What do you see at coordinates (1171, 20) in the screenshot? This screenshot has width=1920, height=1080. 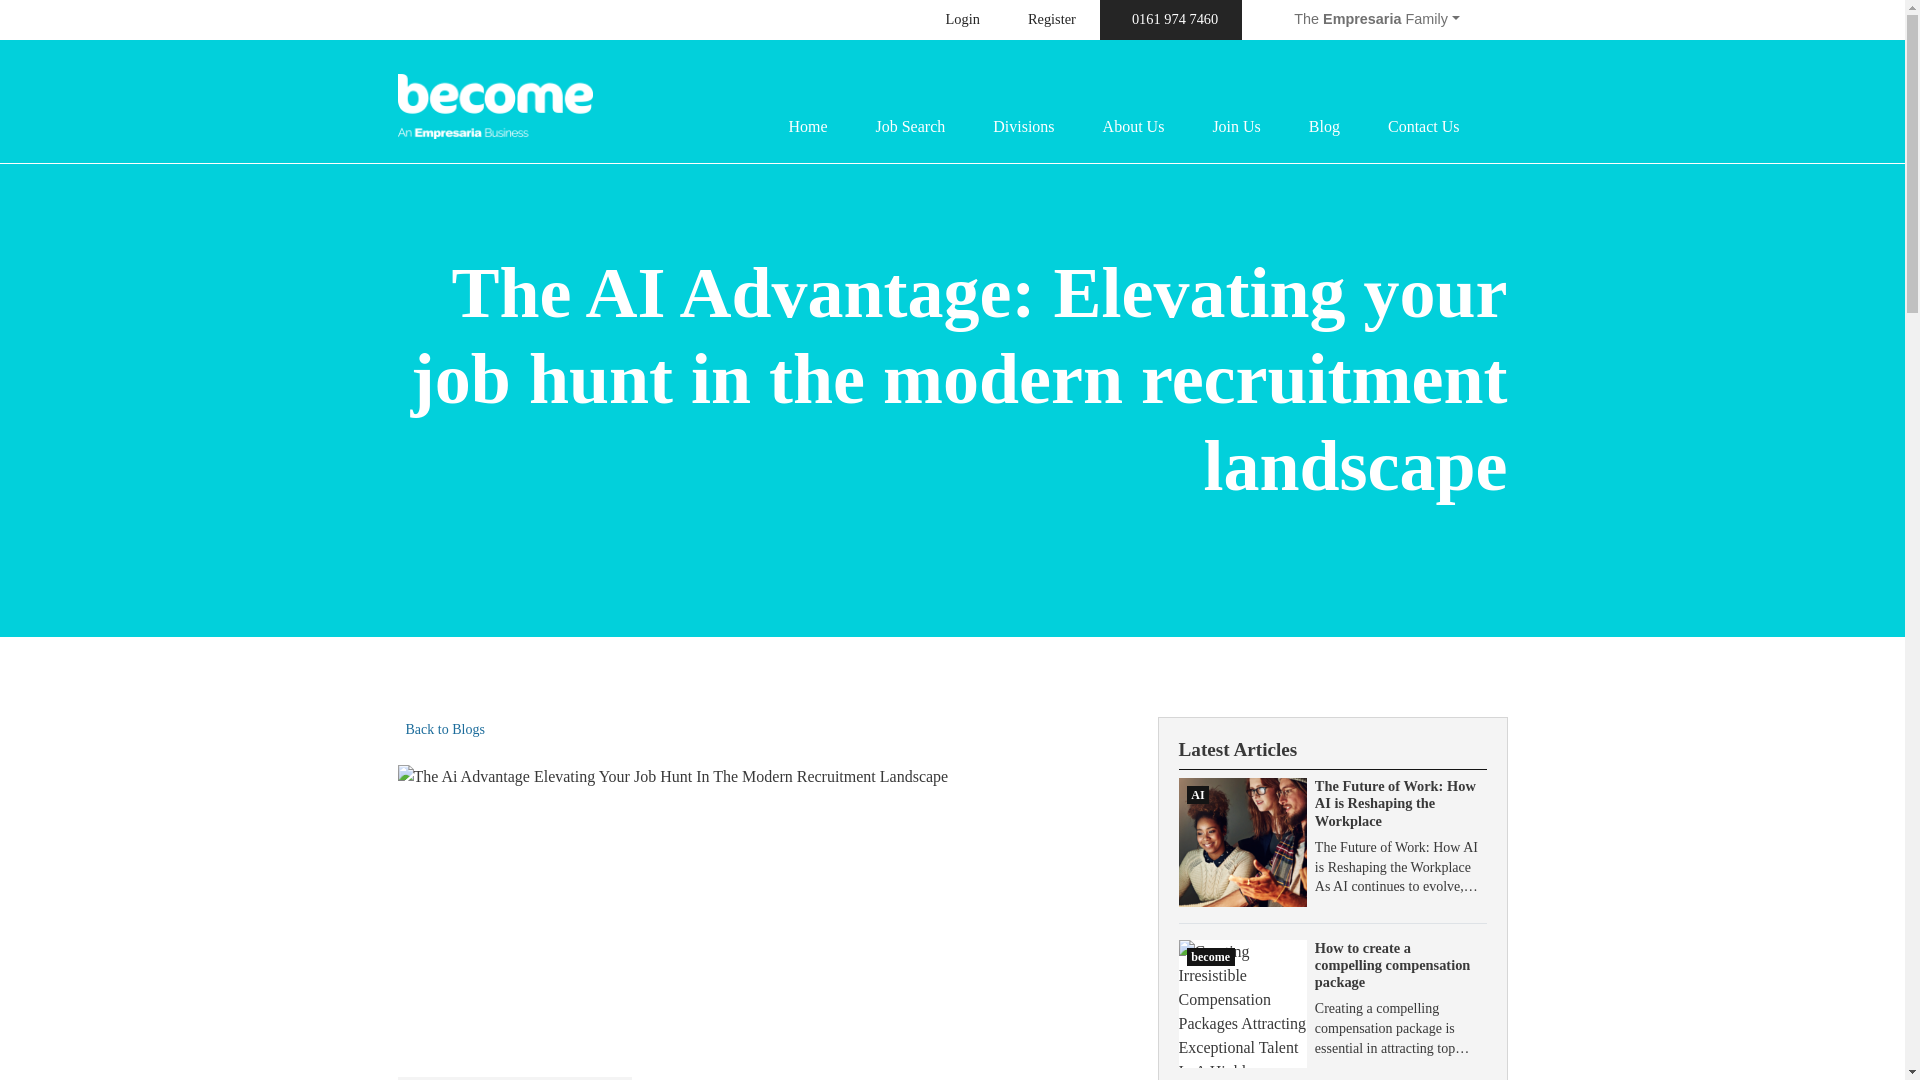 I see `0161 974 7460` at bounding box center [1171, 20].